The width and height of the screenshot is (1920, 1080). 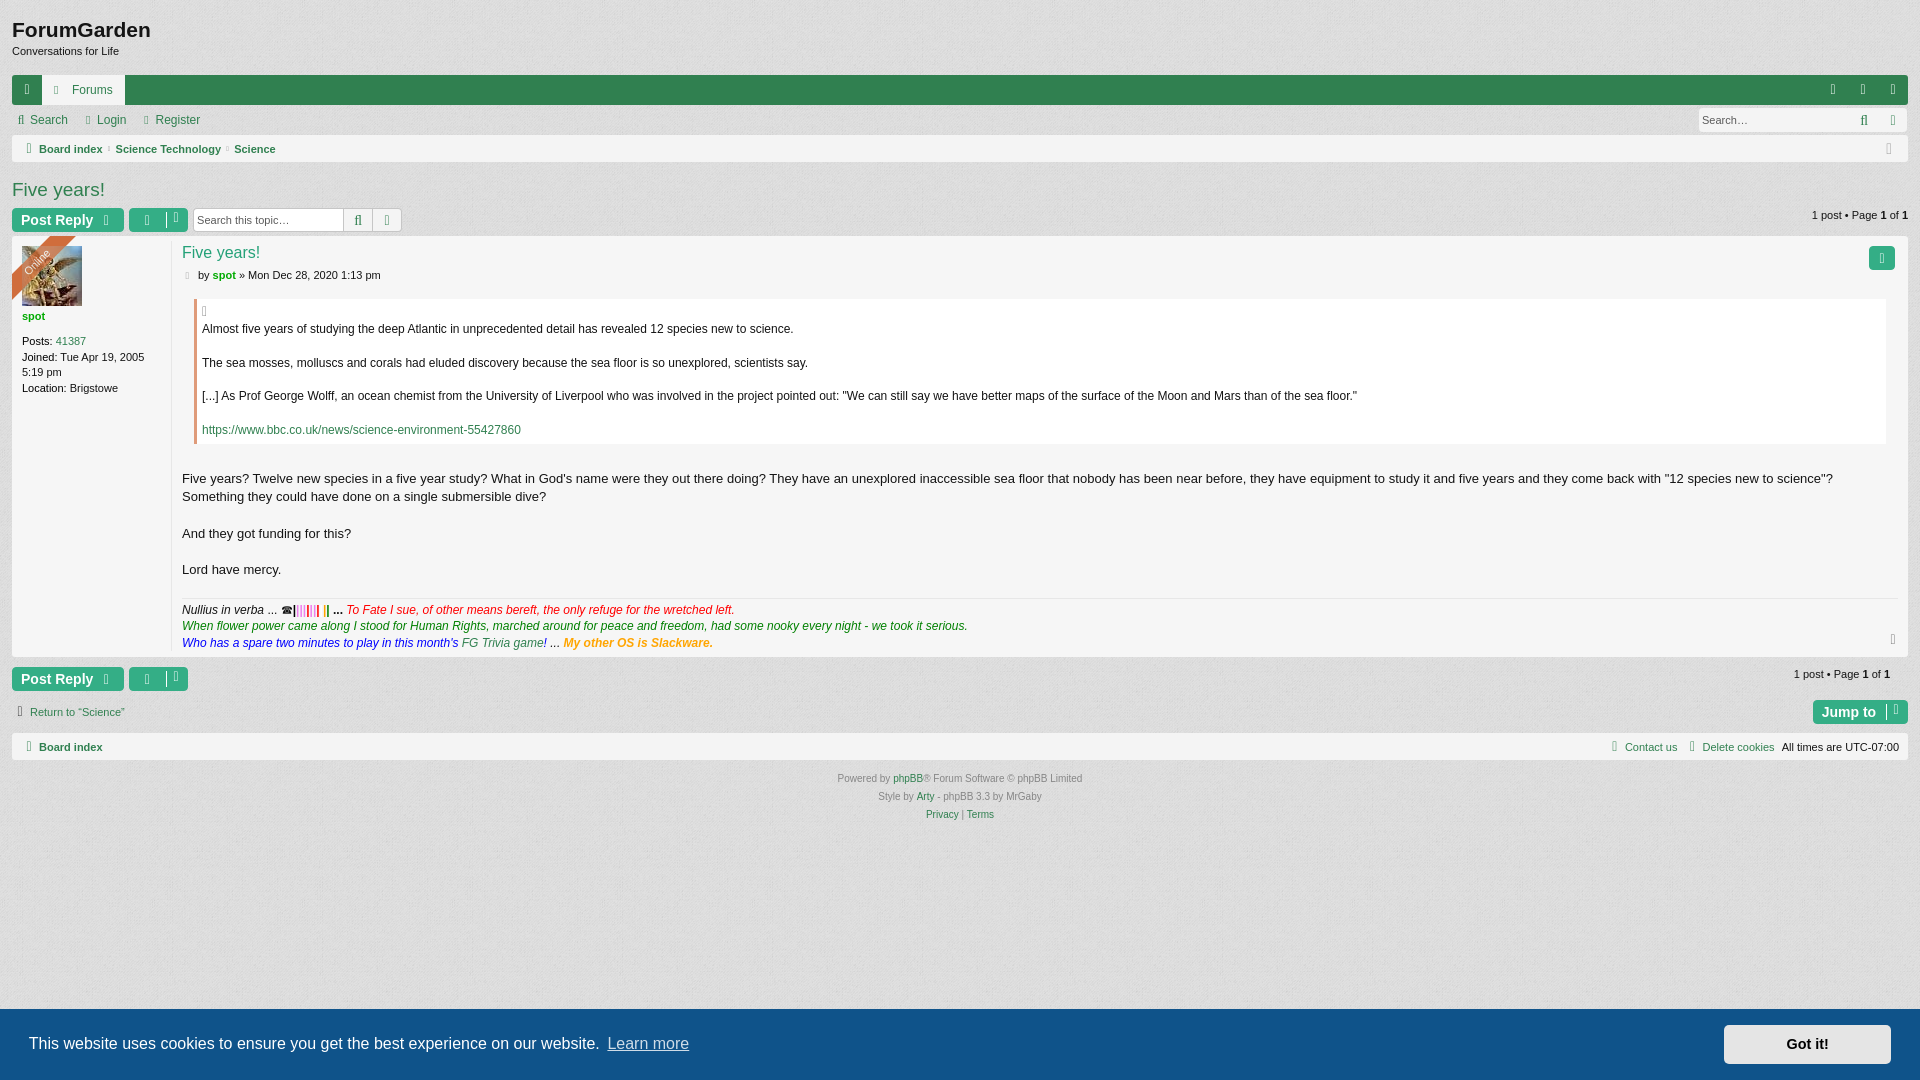 I want to click on Login, so click(x=106, y=119).